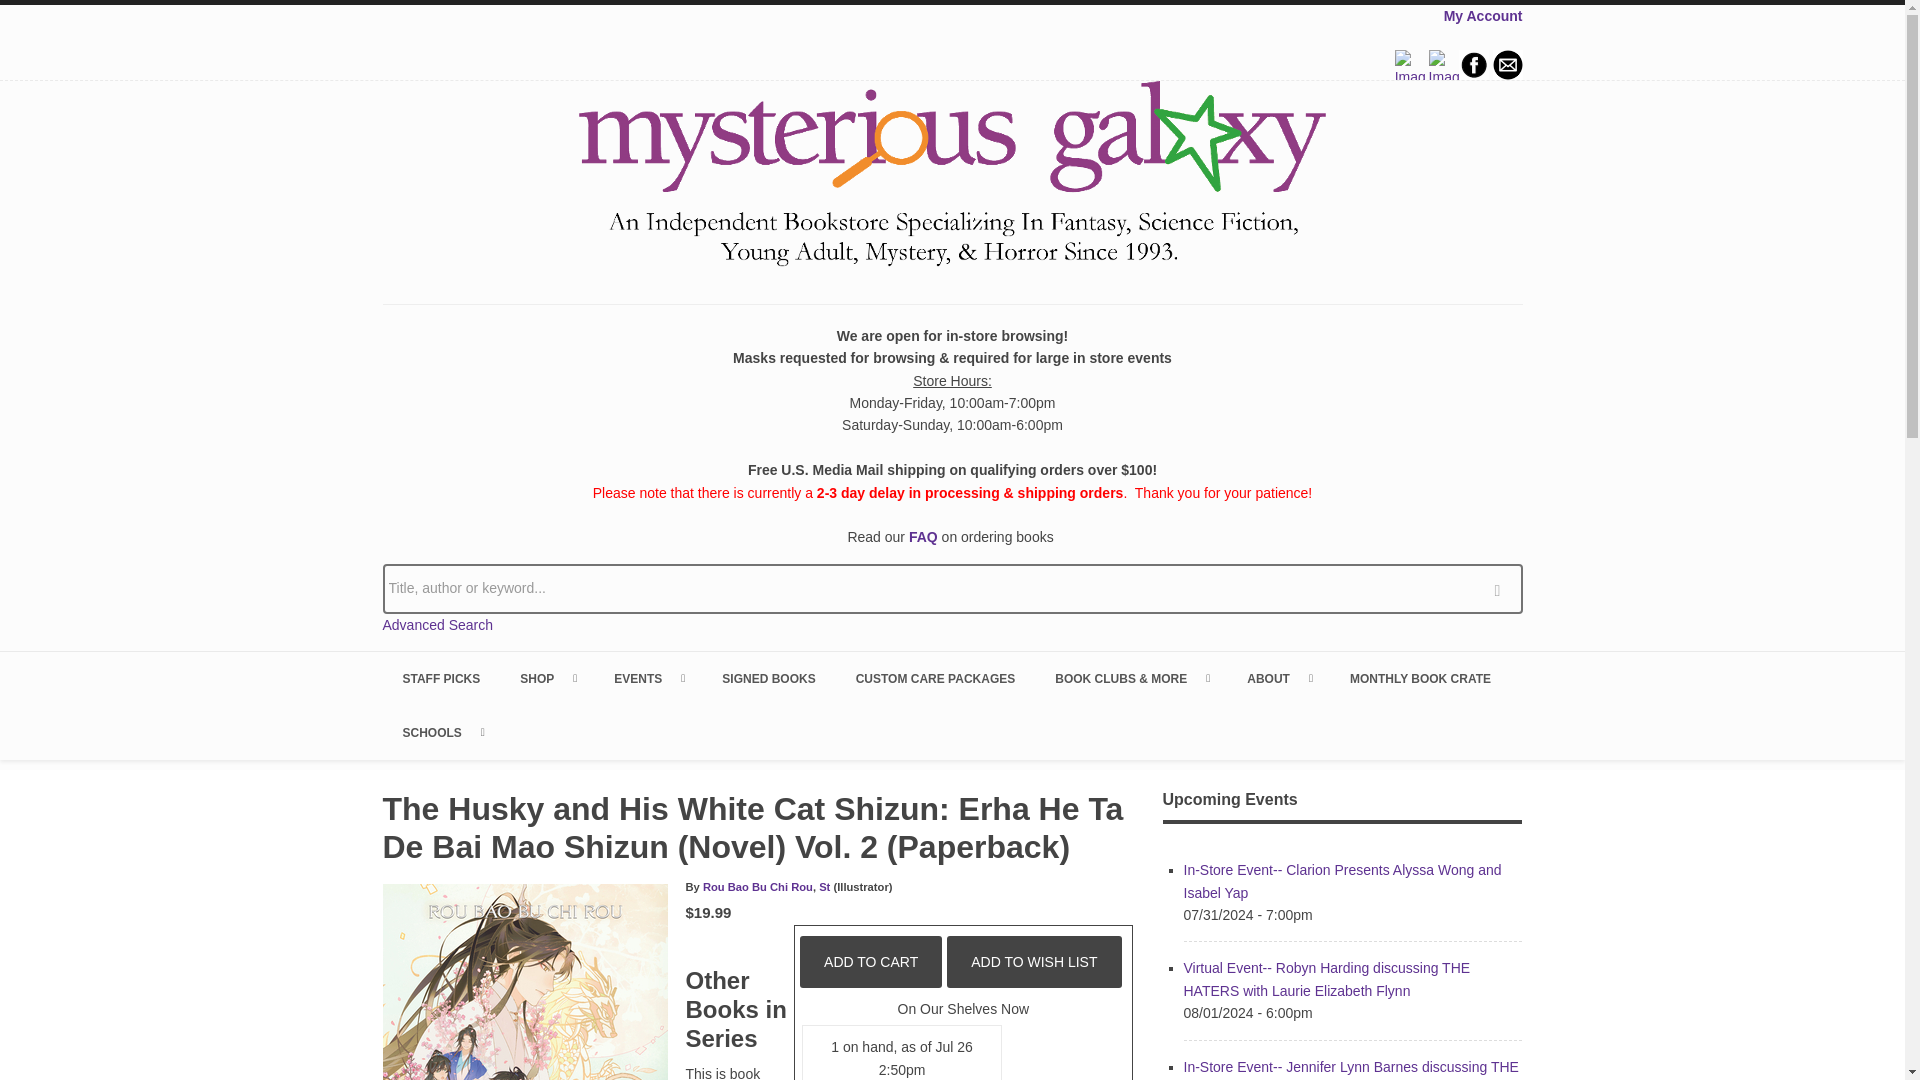 Image resolution: width=1920 pixels, height=1080 pixels. Describe the element at coordinates (1482, 15) in the screenshot. I see `My Account` at that location.